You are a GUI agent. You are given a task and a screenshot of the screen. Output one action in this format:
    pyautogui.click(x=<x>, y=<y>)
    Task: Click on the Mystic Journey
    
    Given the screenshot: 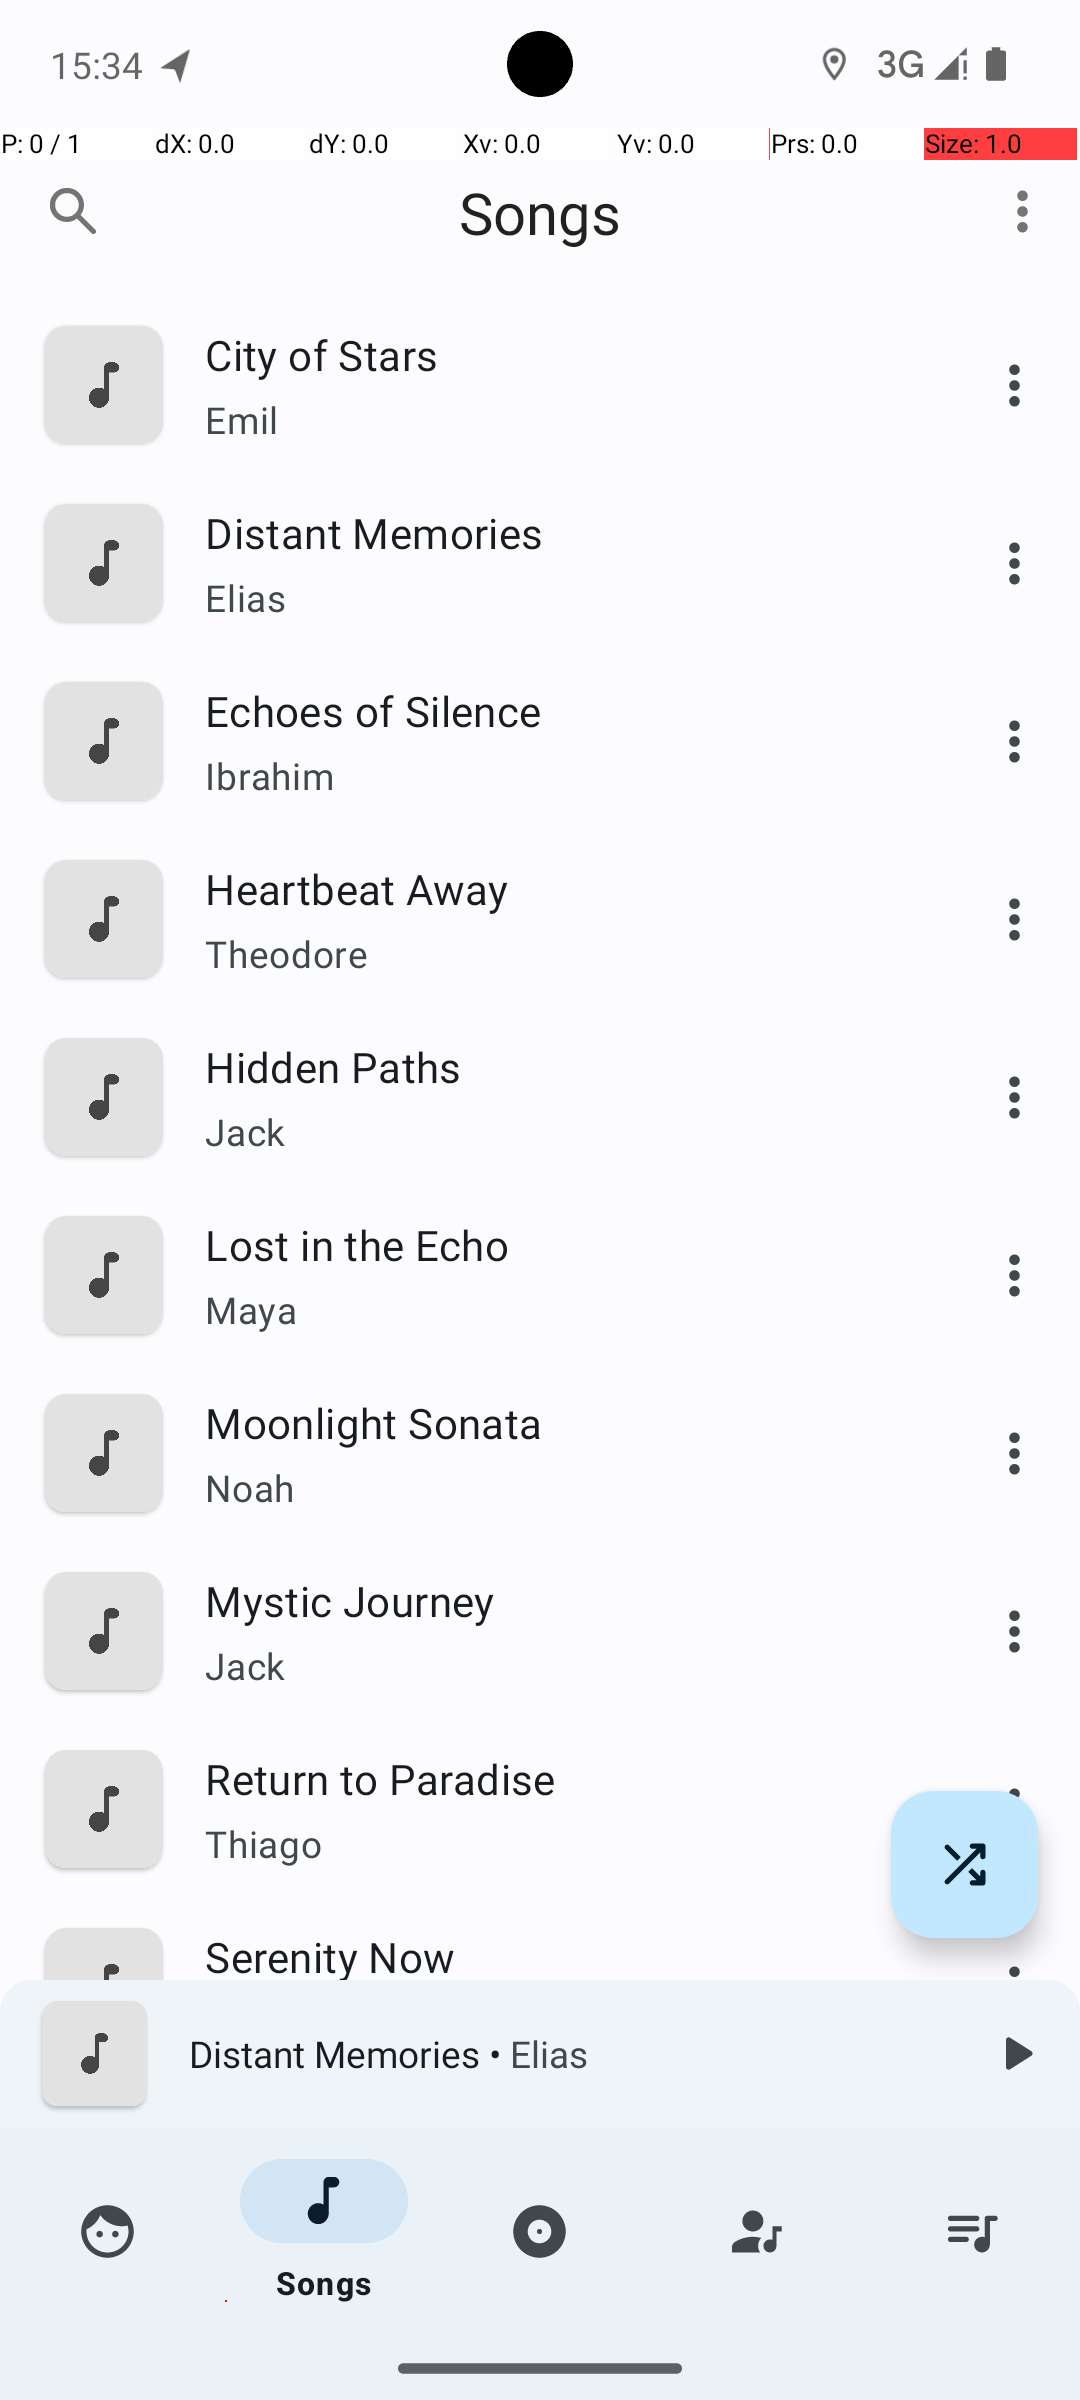 What is the action you would take?
    pyautogui.click(x=557, y=1600)
    